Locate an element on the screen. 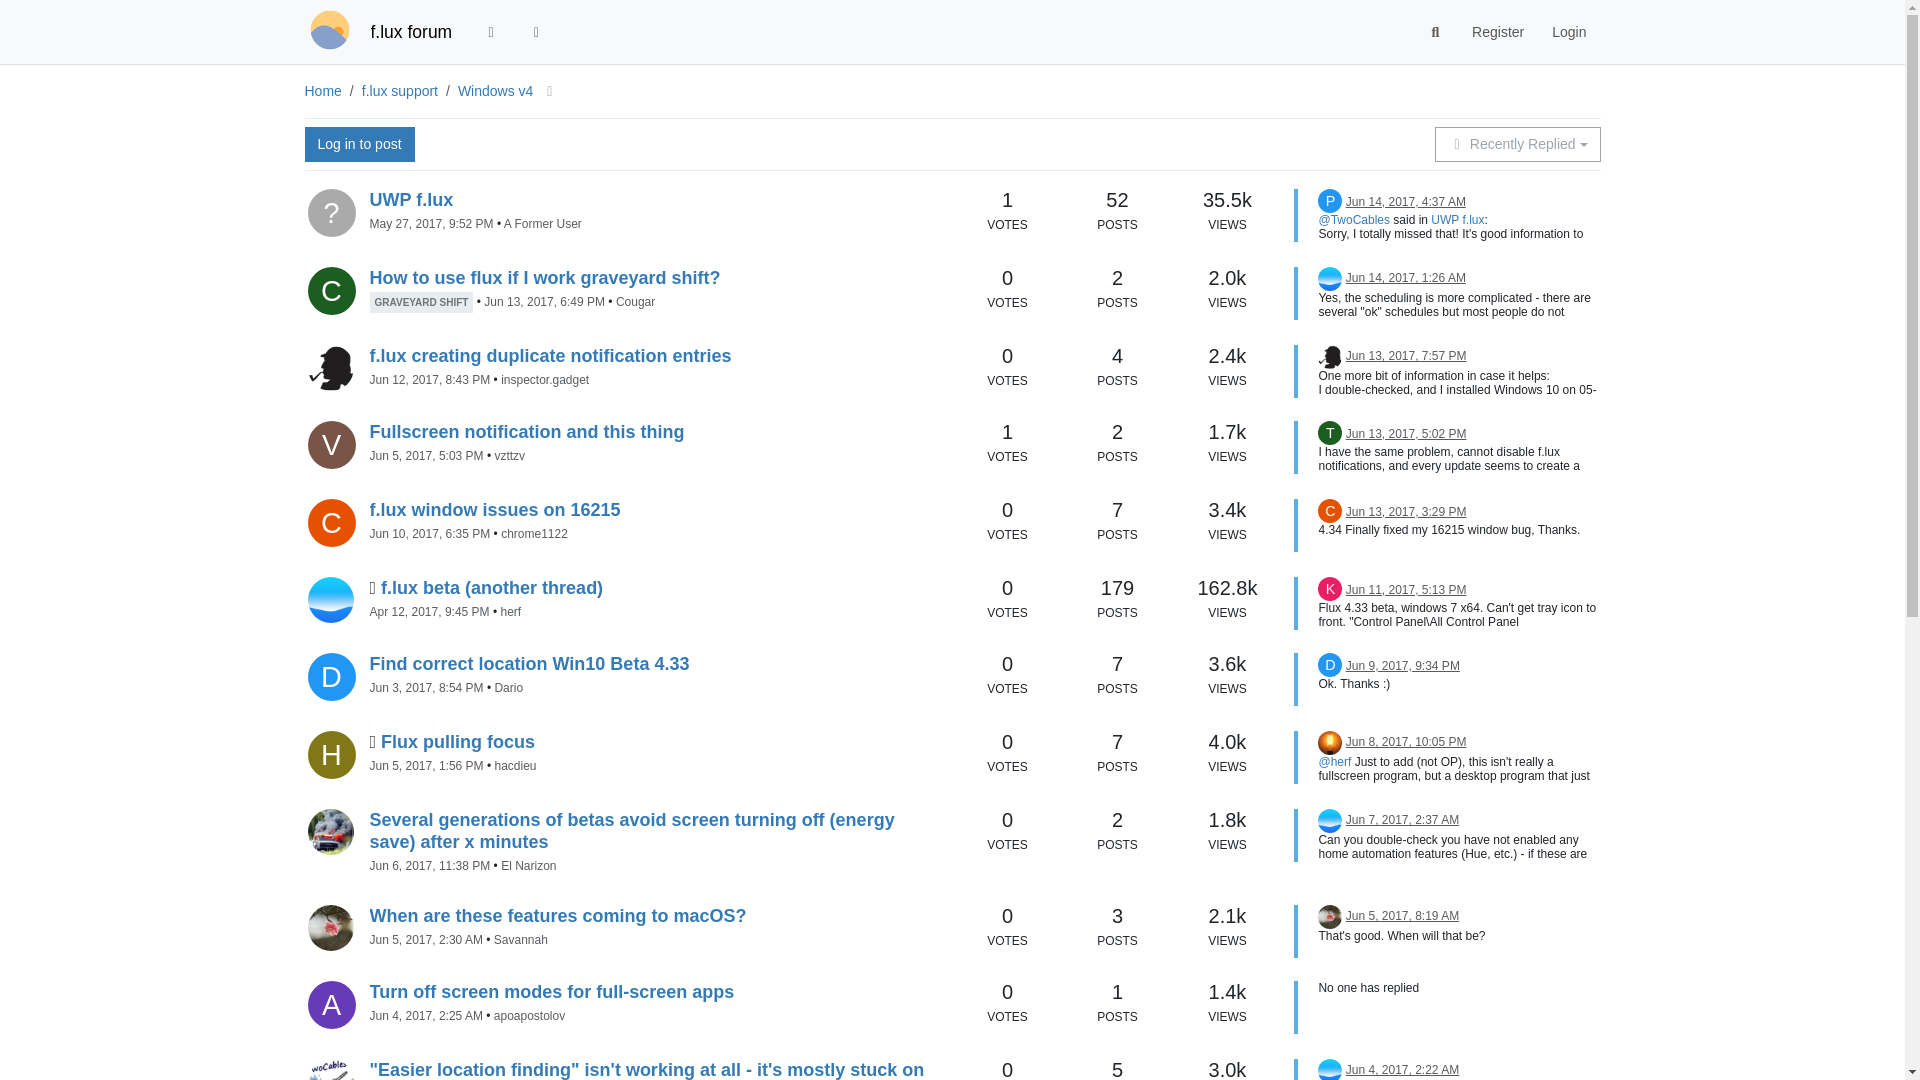 This screenshot has height=1080, width=1920. Recently Replied is located at coordinates (1516, 144).